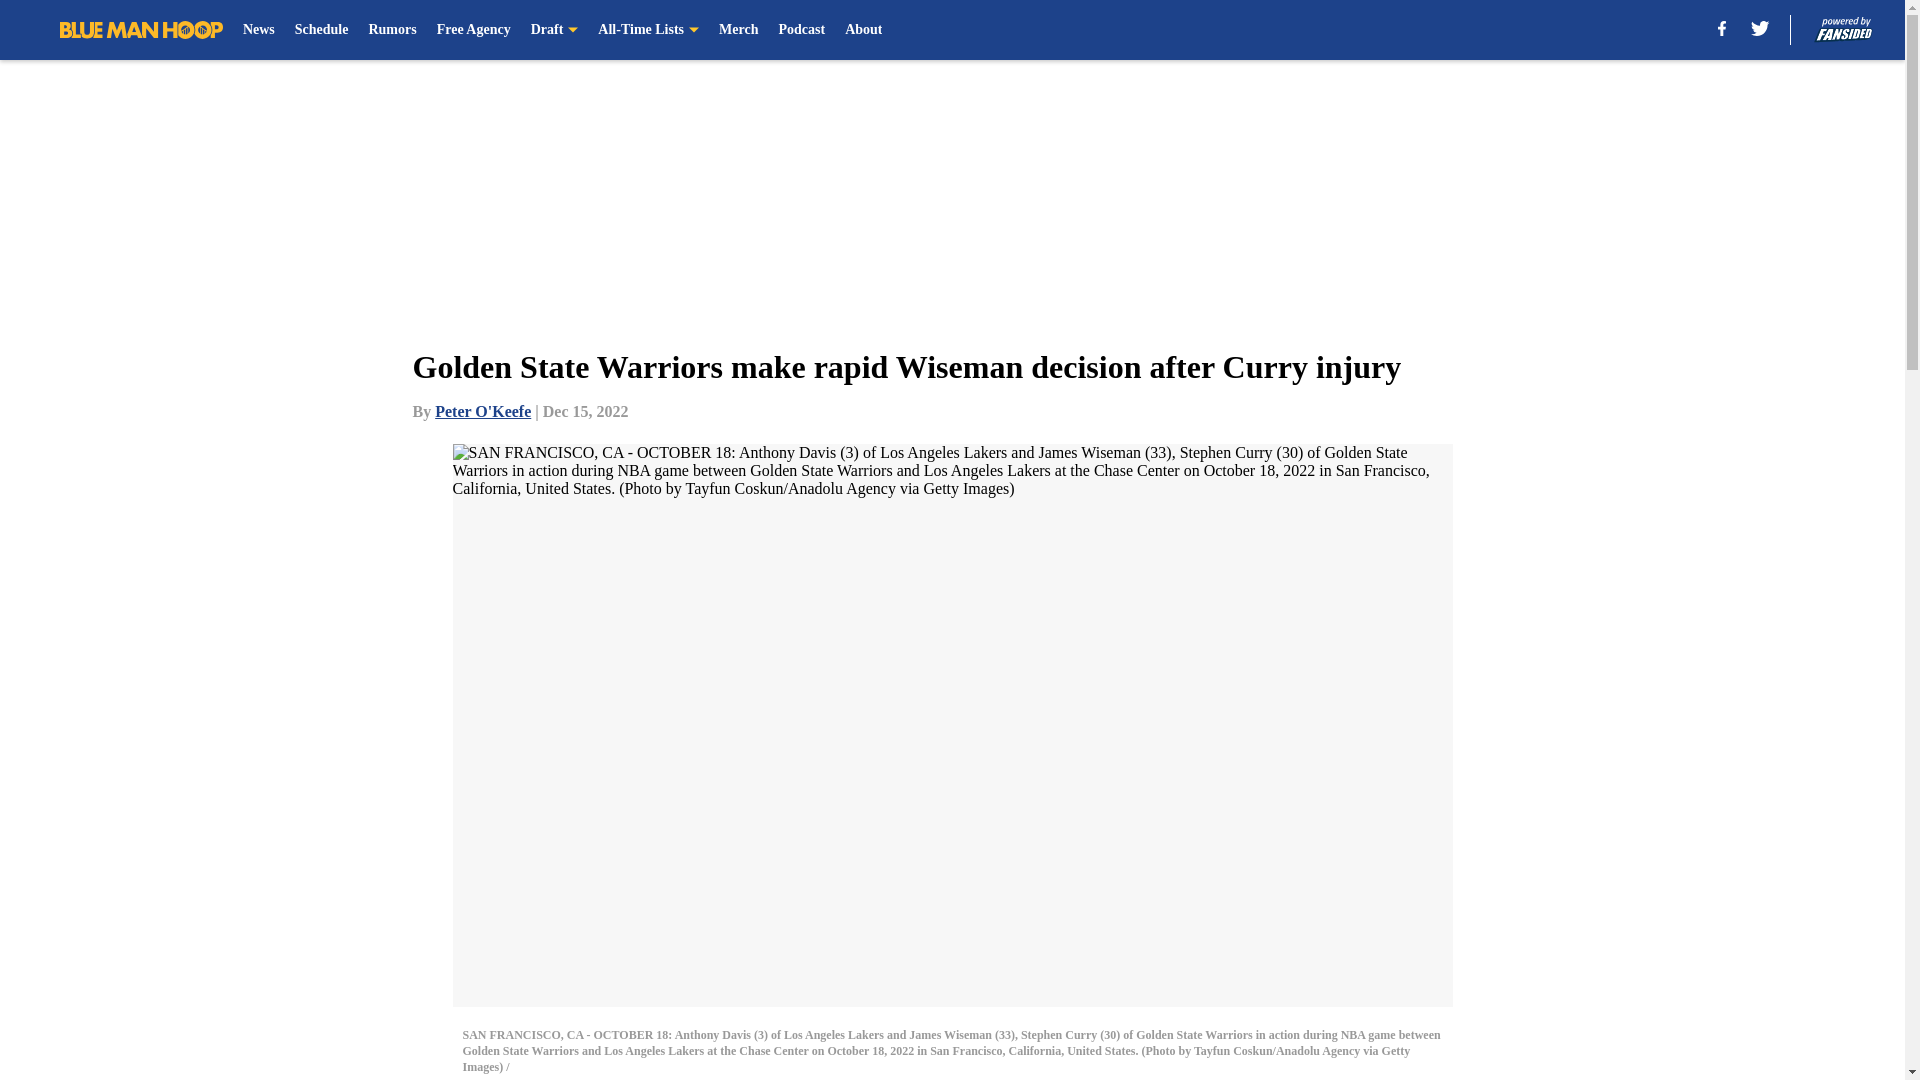 The height and width of the screenshot is (1080, 1920). Describe the element at coordinates (648, 30) in the screenshot. I see `All-Time Lists` at that location.